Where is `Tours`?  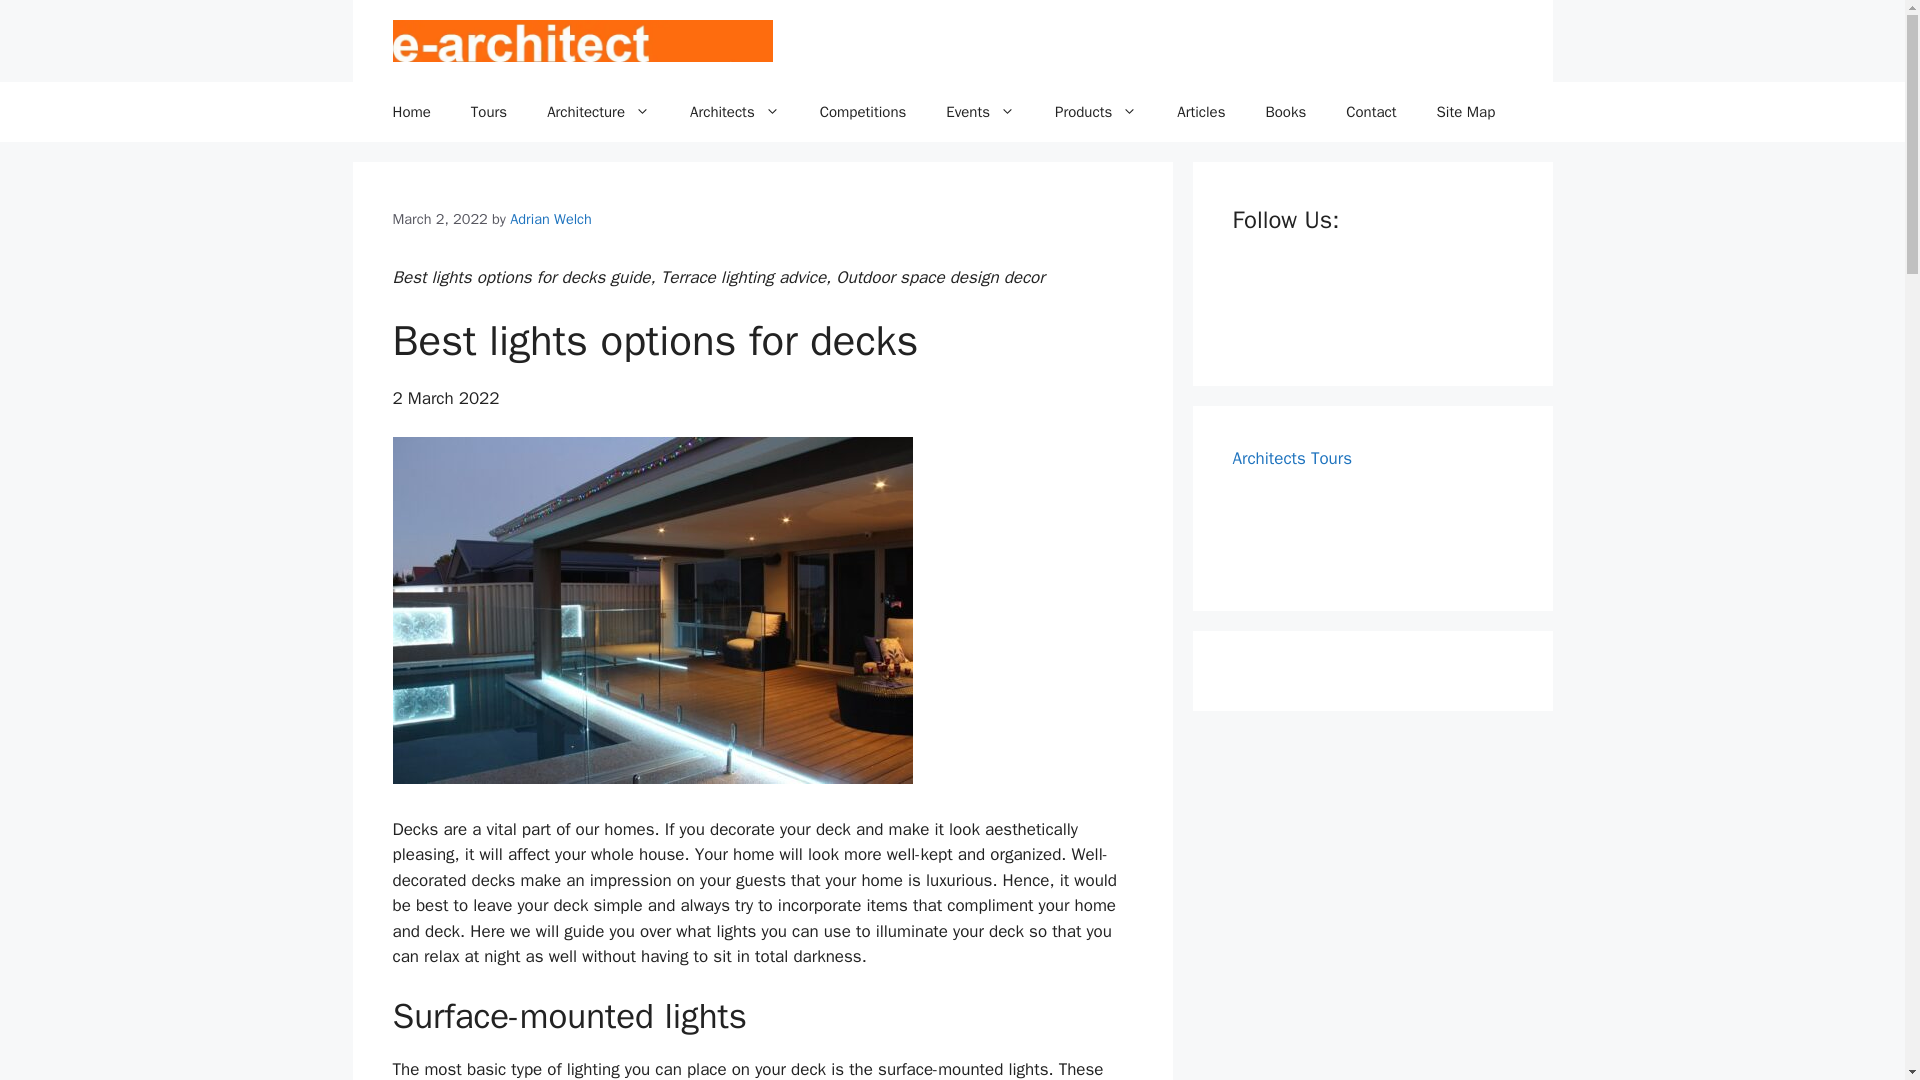
Tours is located at coordinates (488, 112).